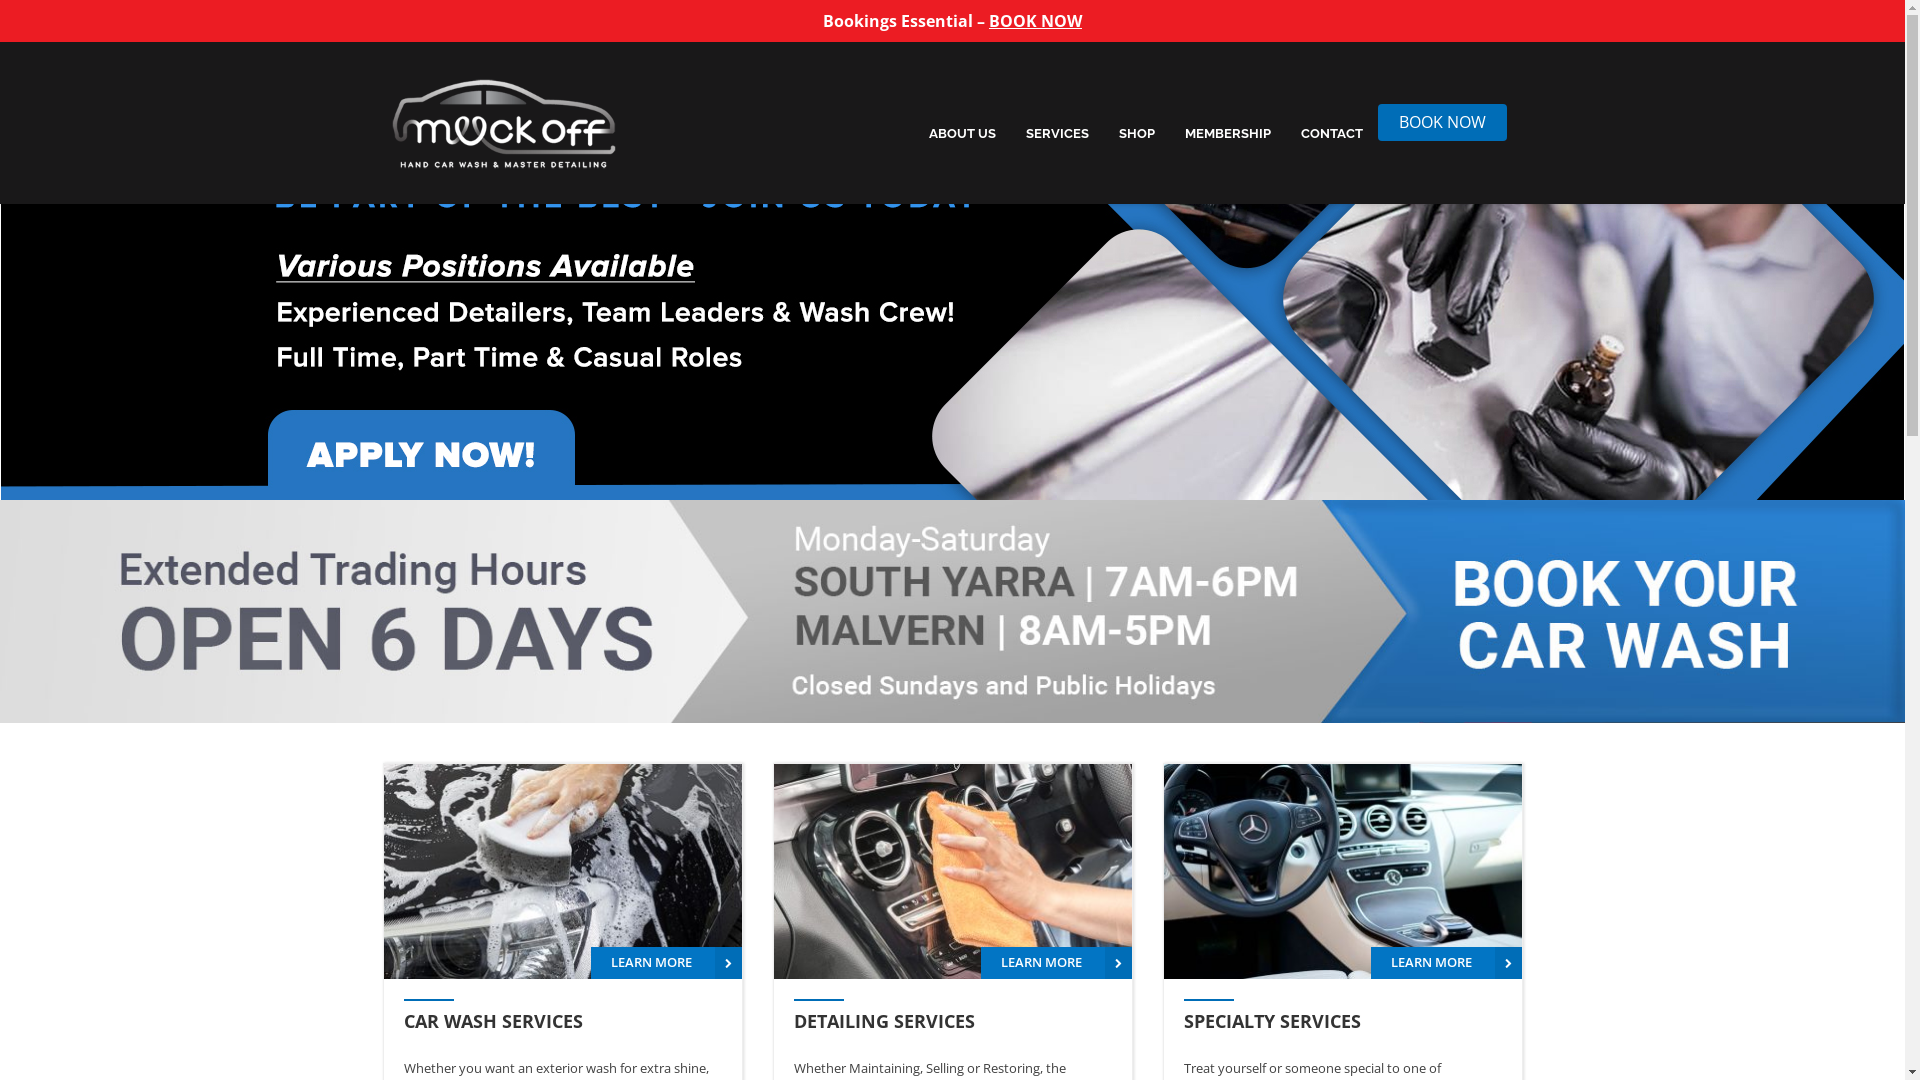 This screenshot has height=1080, width=1920. What do you see at coordinates (1228, 134) in the screenshot?
I see `MEMBERSHIP` at bounding box center [1228, 134].